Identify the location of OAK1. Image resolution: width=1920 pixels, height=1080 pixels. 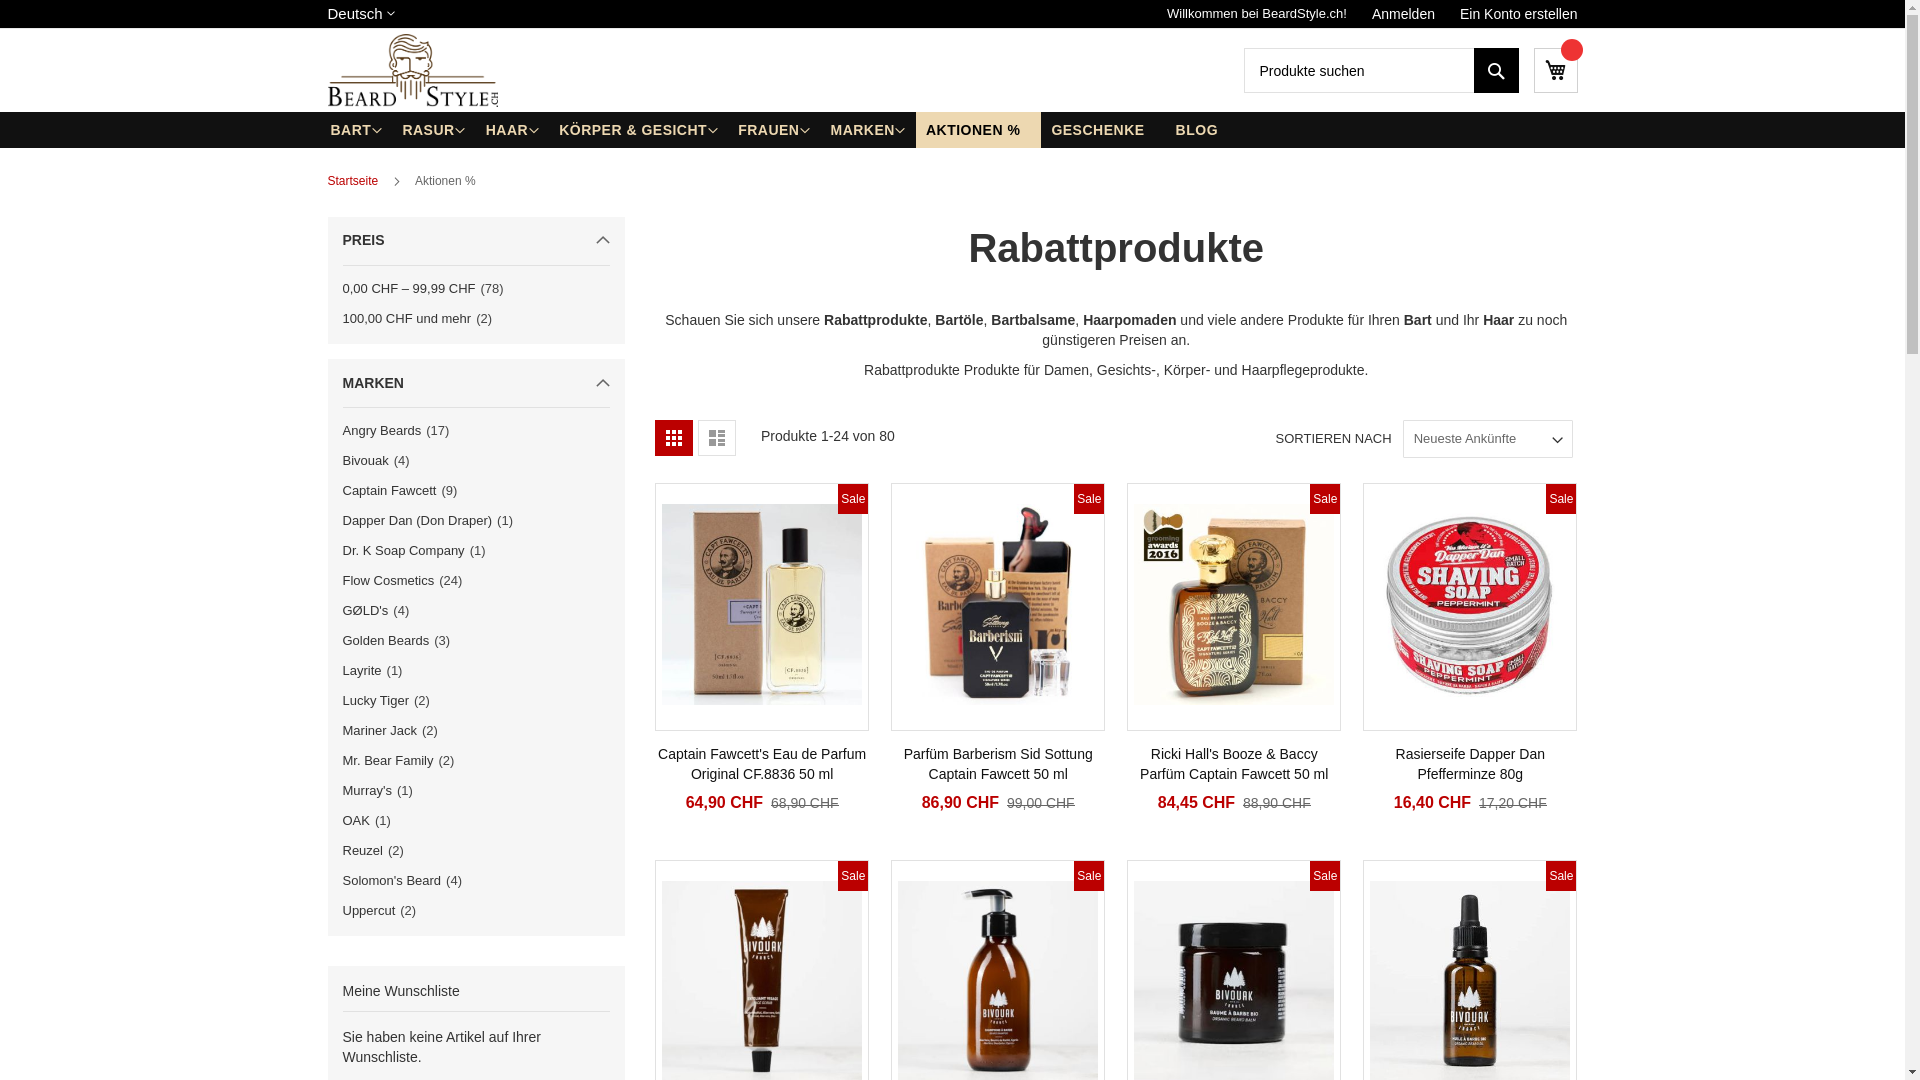
(370, 820).